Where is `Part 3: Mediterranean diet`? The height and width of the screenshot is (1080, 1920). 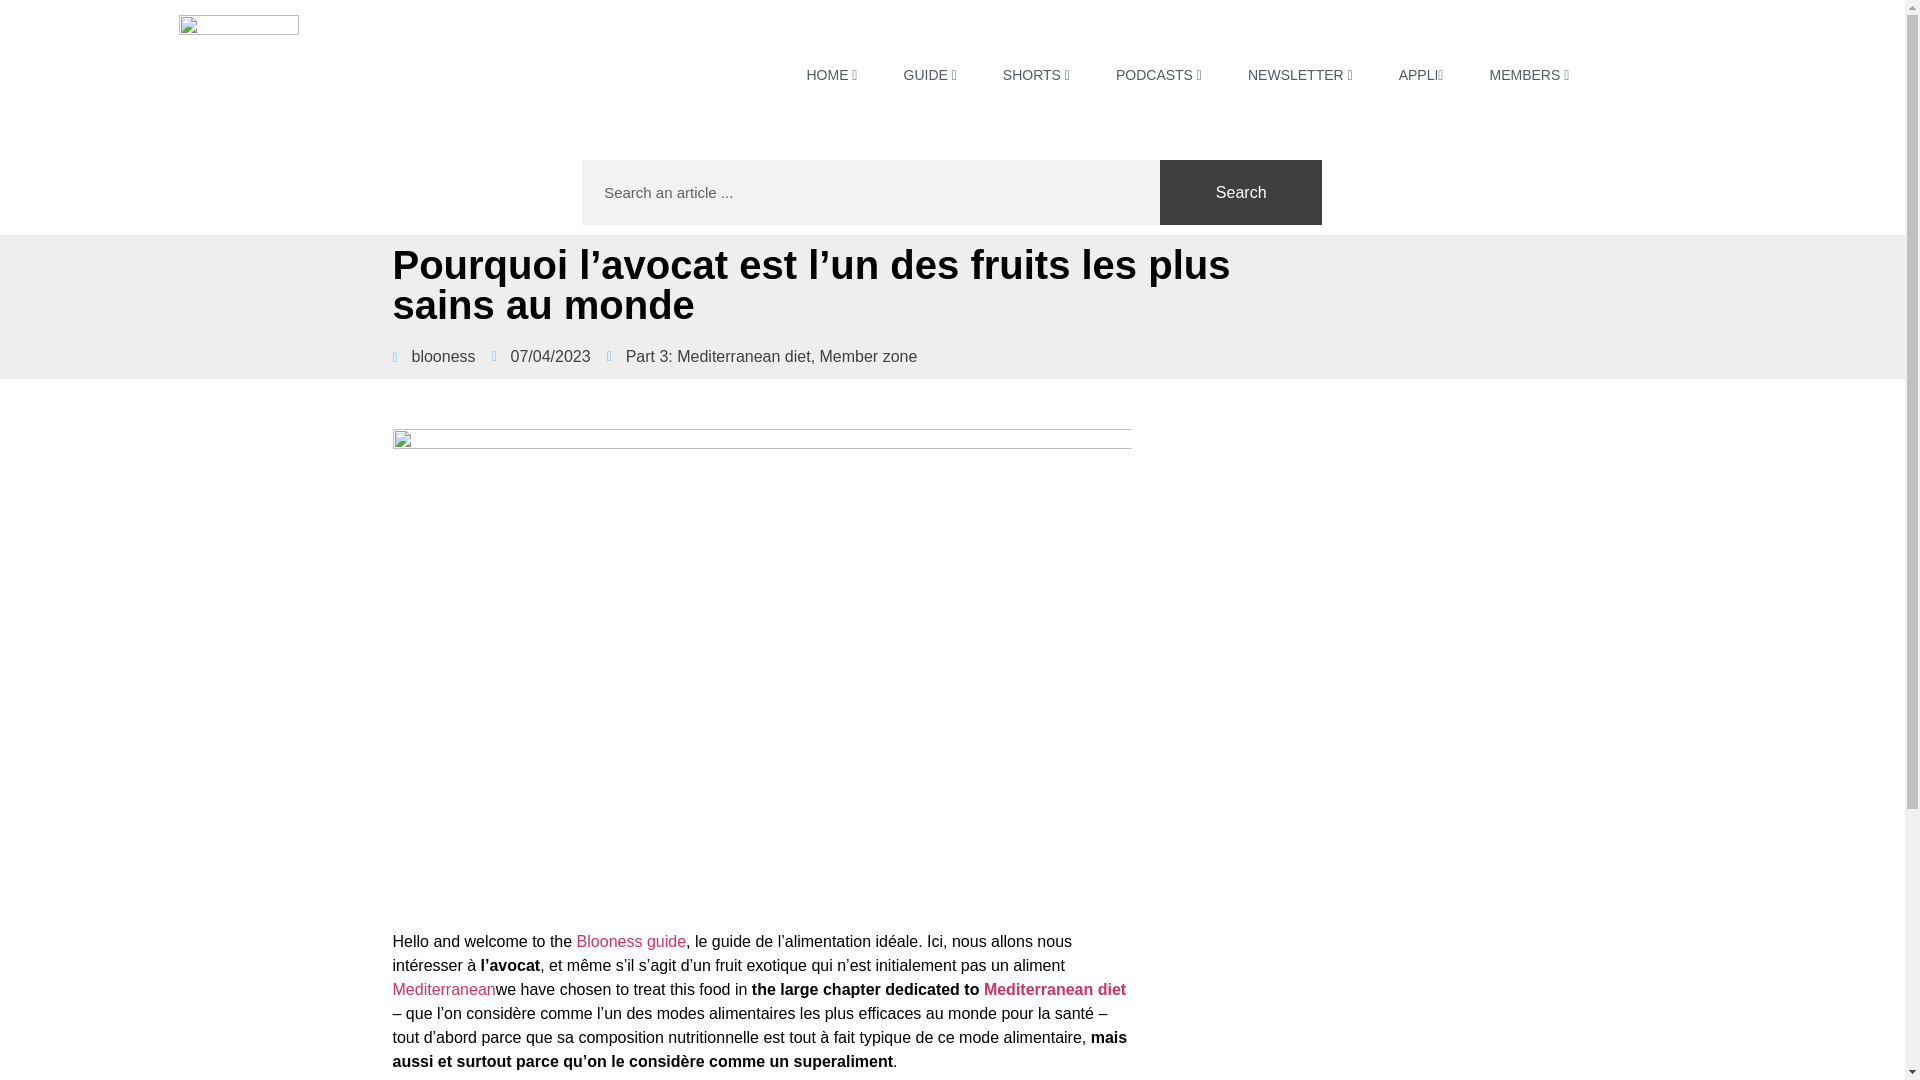
Part 3: Mediterranean diet is located at coordinates (718, 356).